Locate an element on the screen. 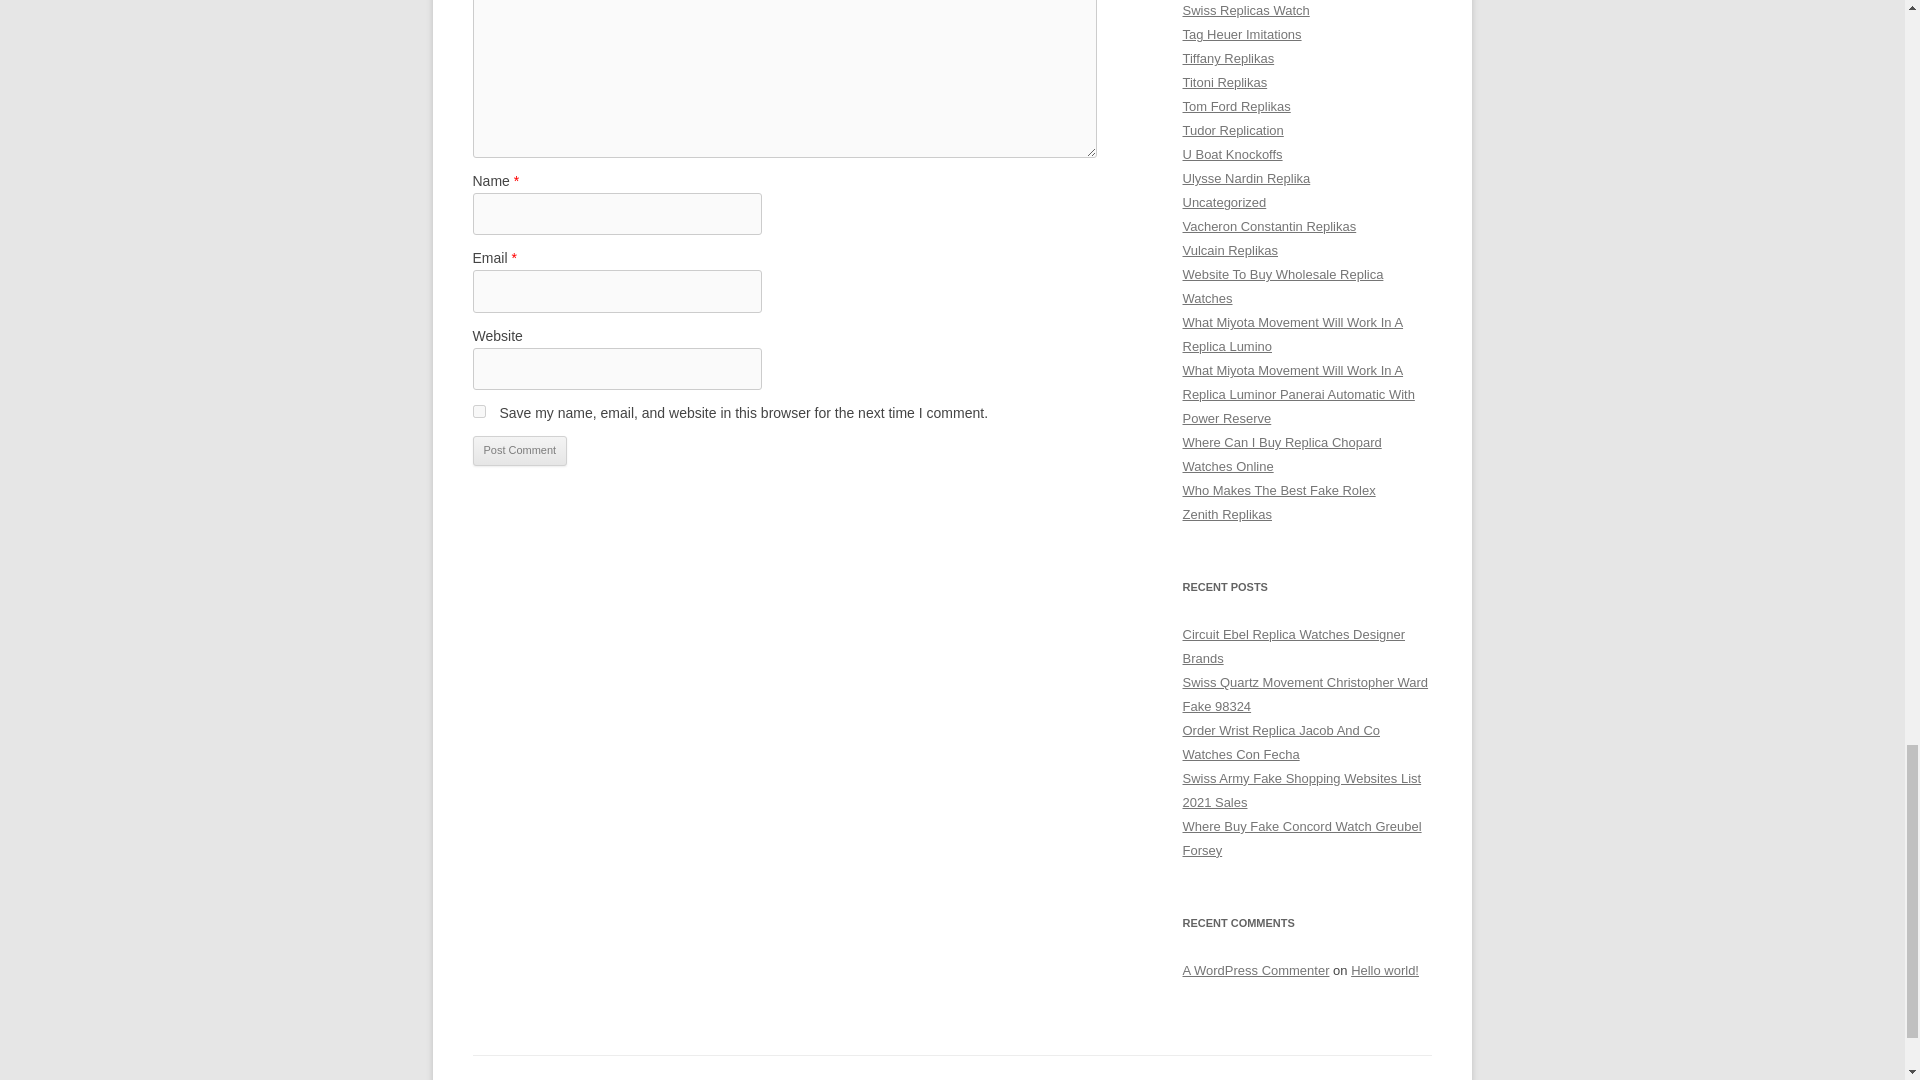 This screenshot has width=1920, height=1080. Post Comment is located at coordinates (519, 450).